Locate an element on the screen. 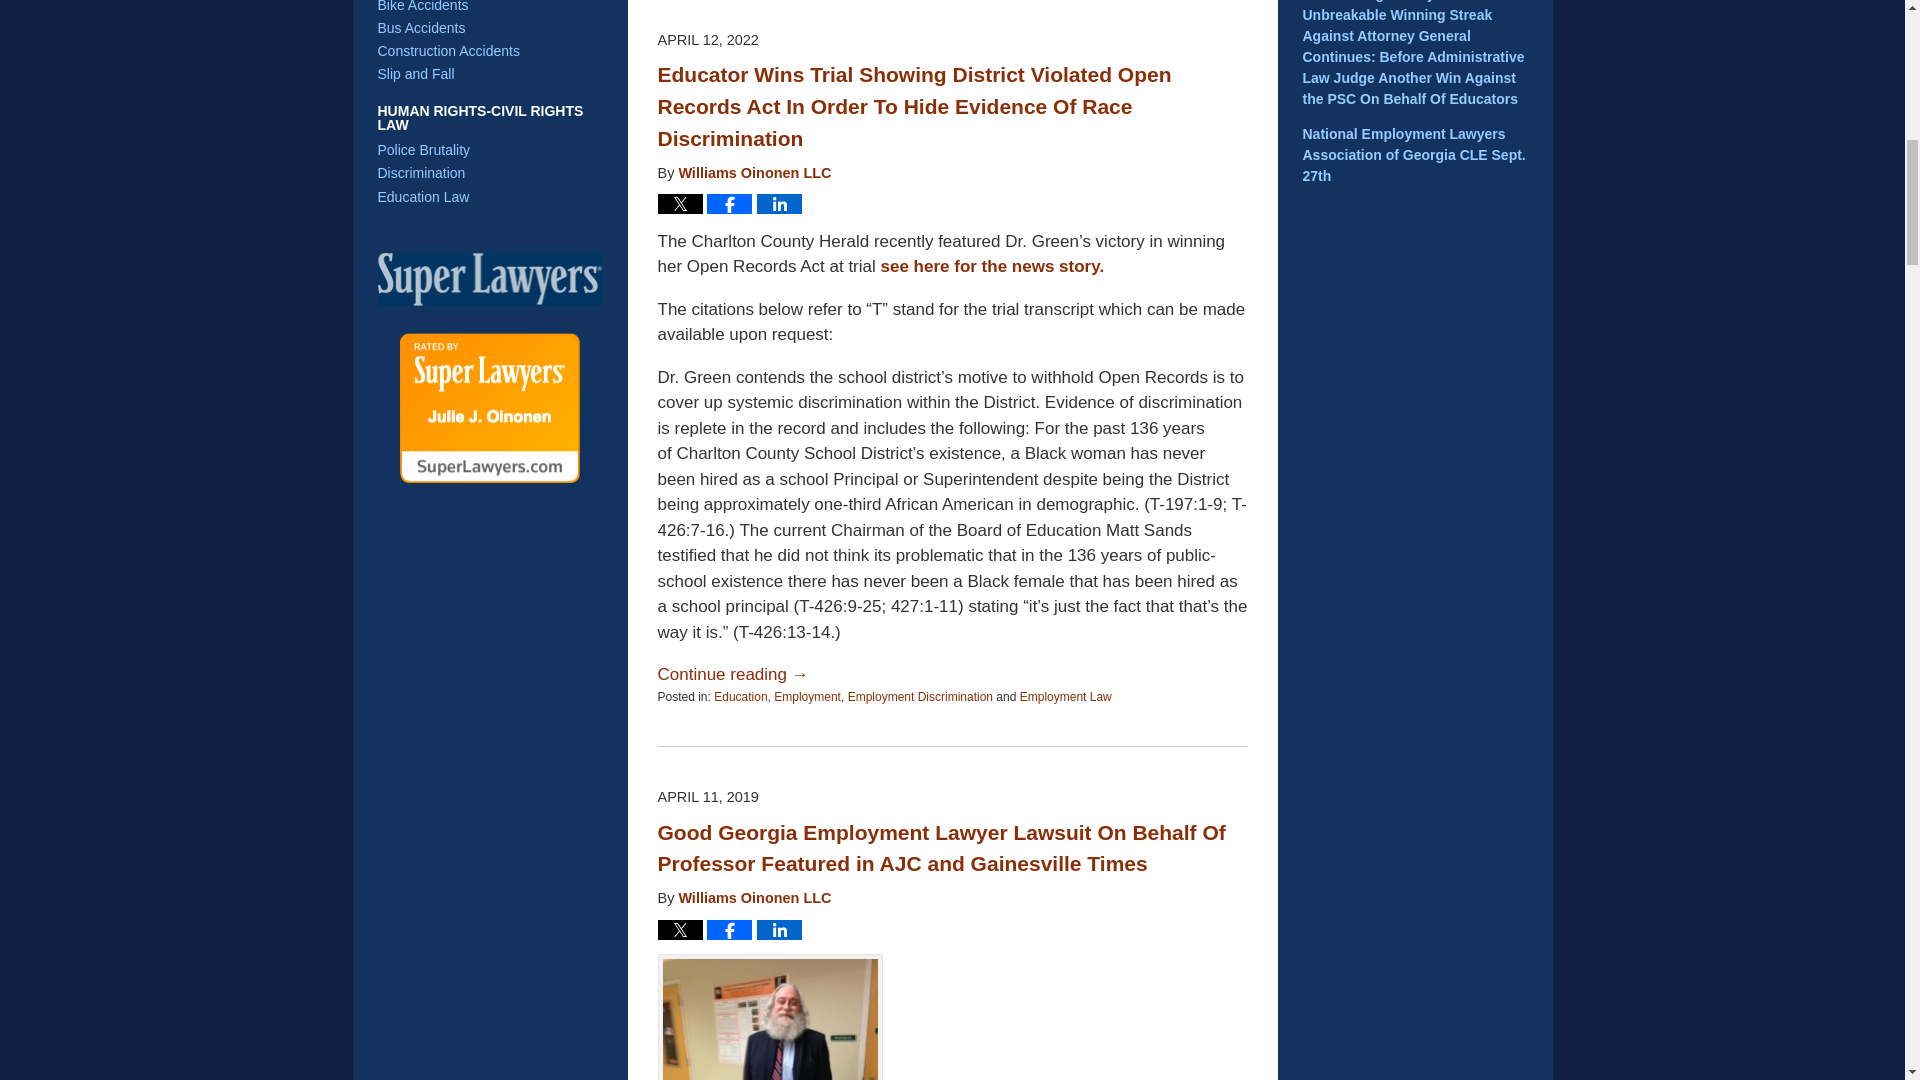  View all posts in Employment is located at coordinates (806, 697).